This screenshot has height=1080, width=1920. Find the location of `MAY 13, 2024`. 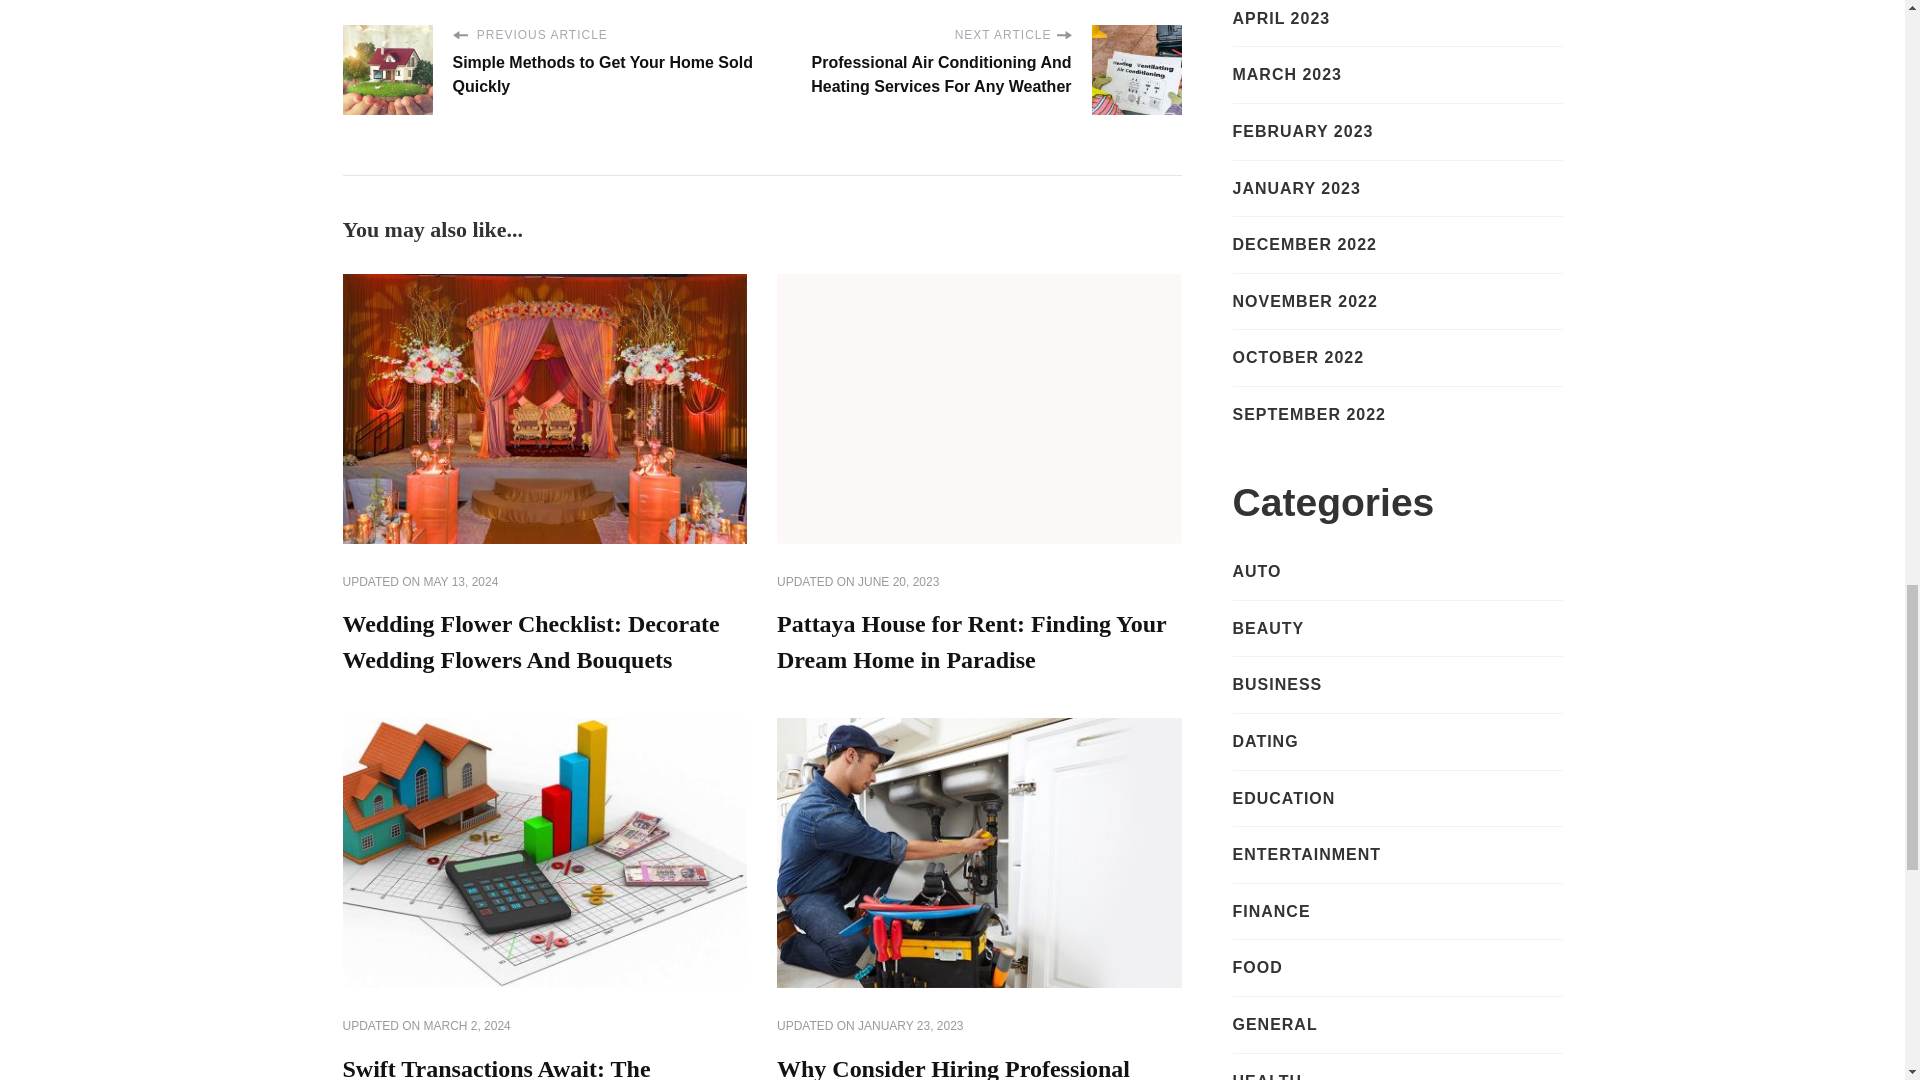

MAY 13, 2024 is located at coordinates (462, 582).